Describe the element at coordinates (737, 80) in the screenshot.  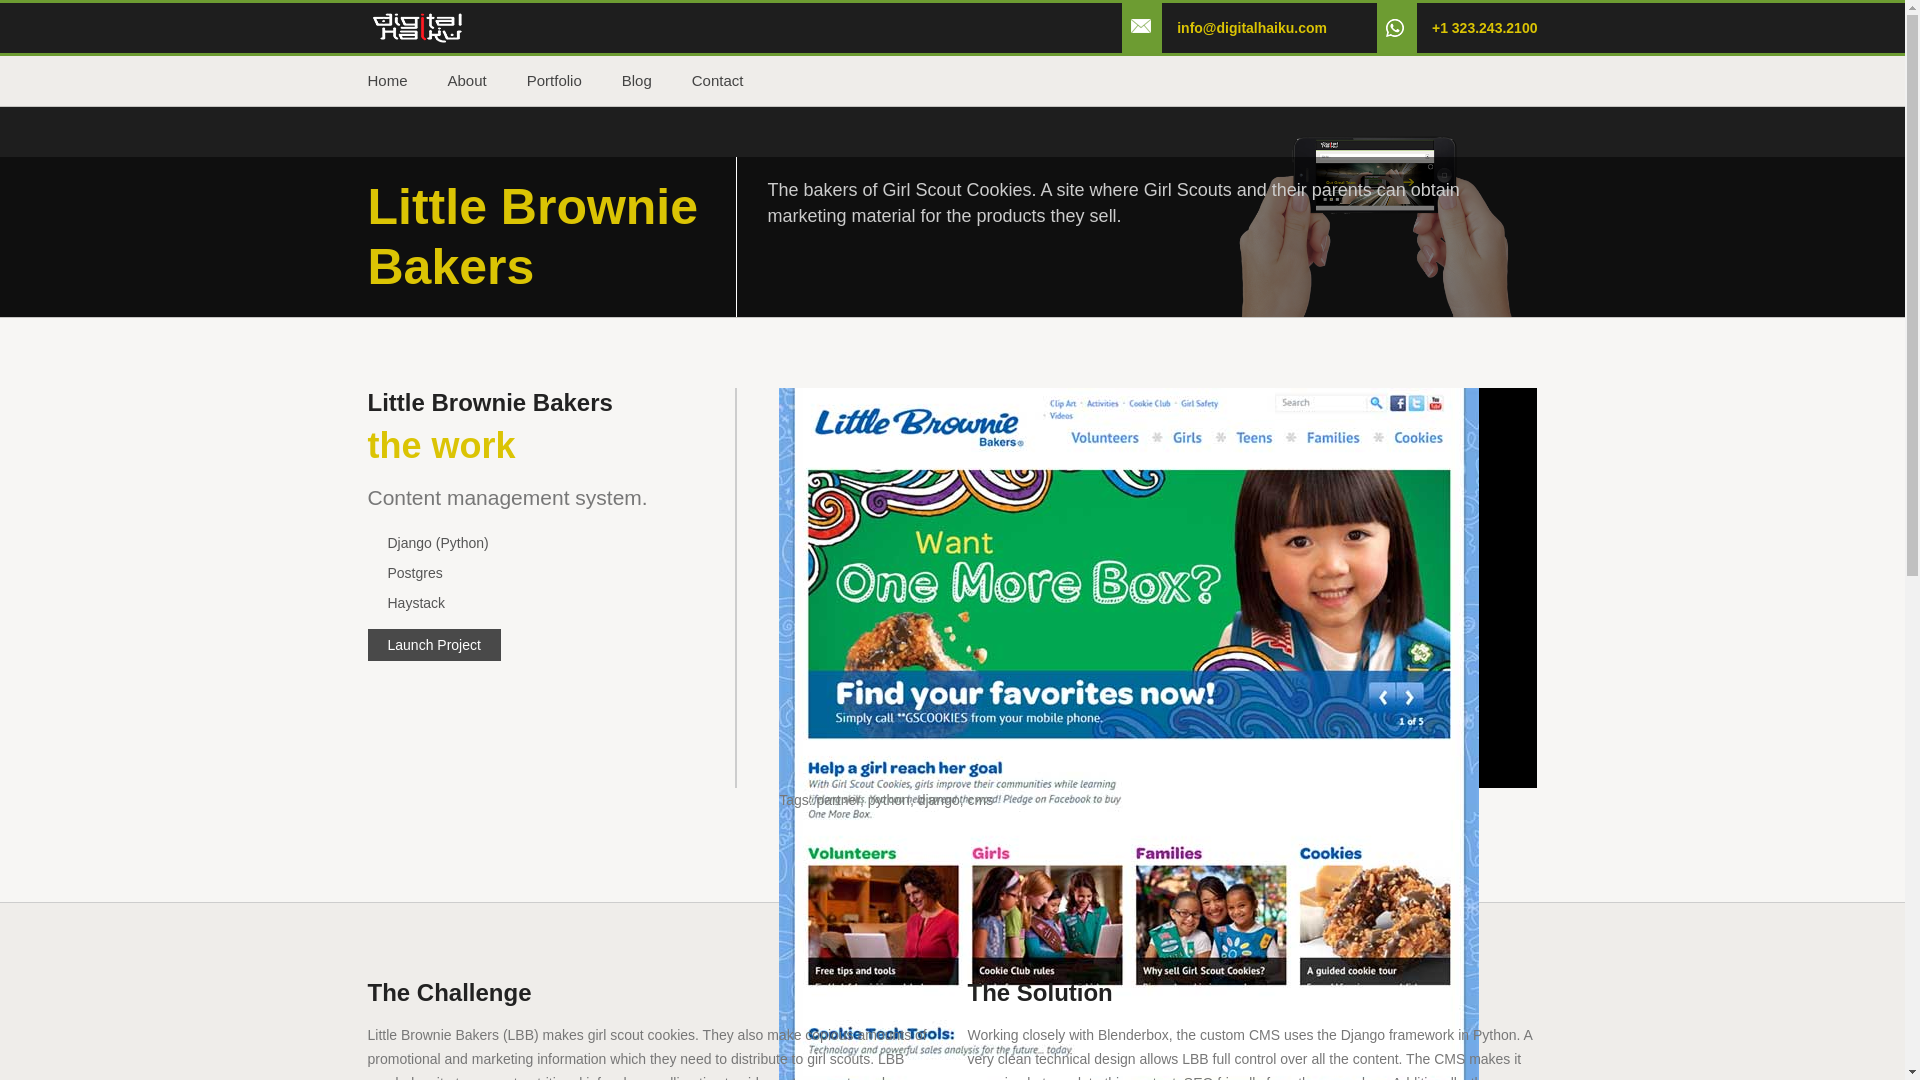
I see `Contact` at that location.